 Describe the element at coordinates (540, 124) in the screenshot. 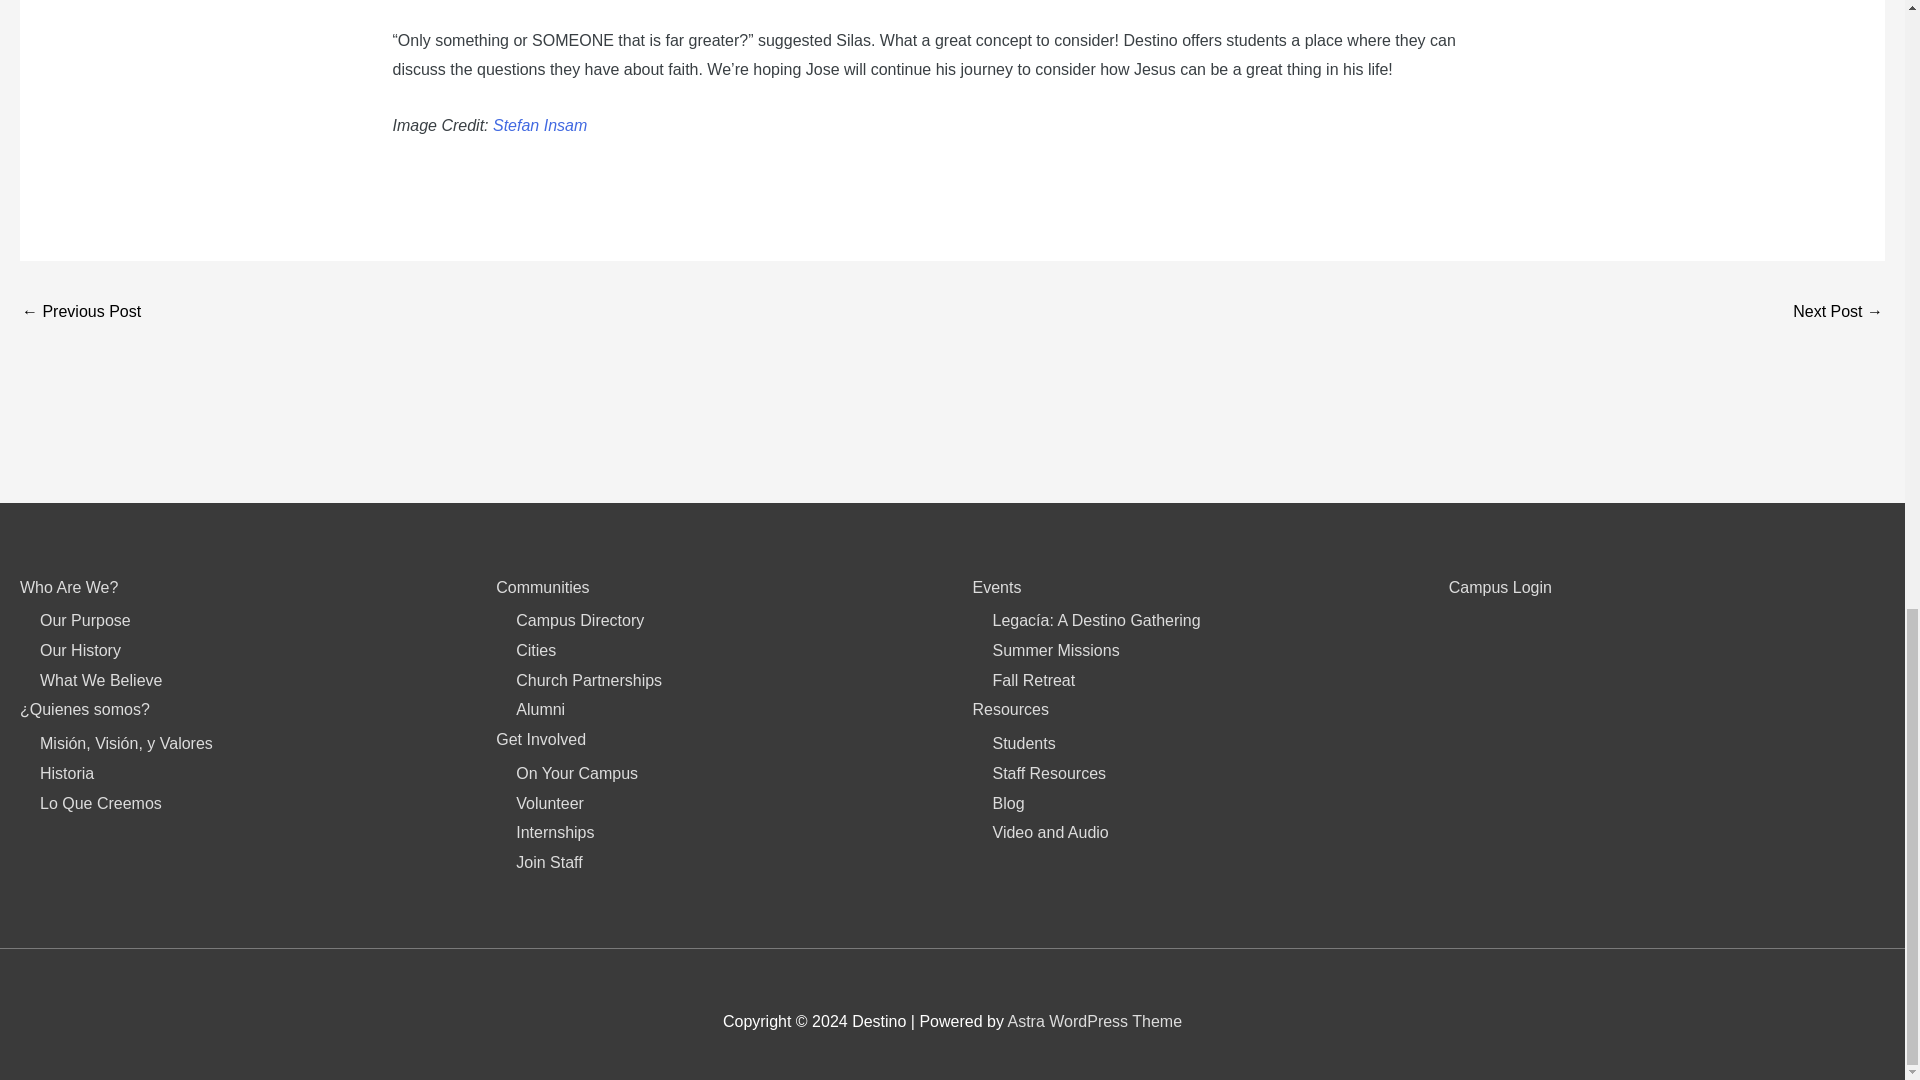

I see `Stefan Insam` at that location.